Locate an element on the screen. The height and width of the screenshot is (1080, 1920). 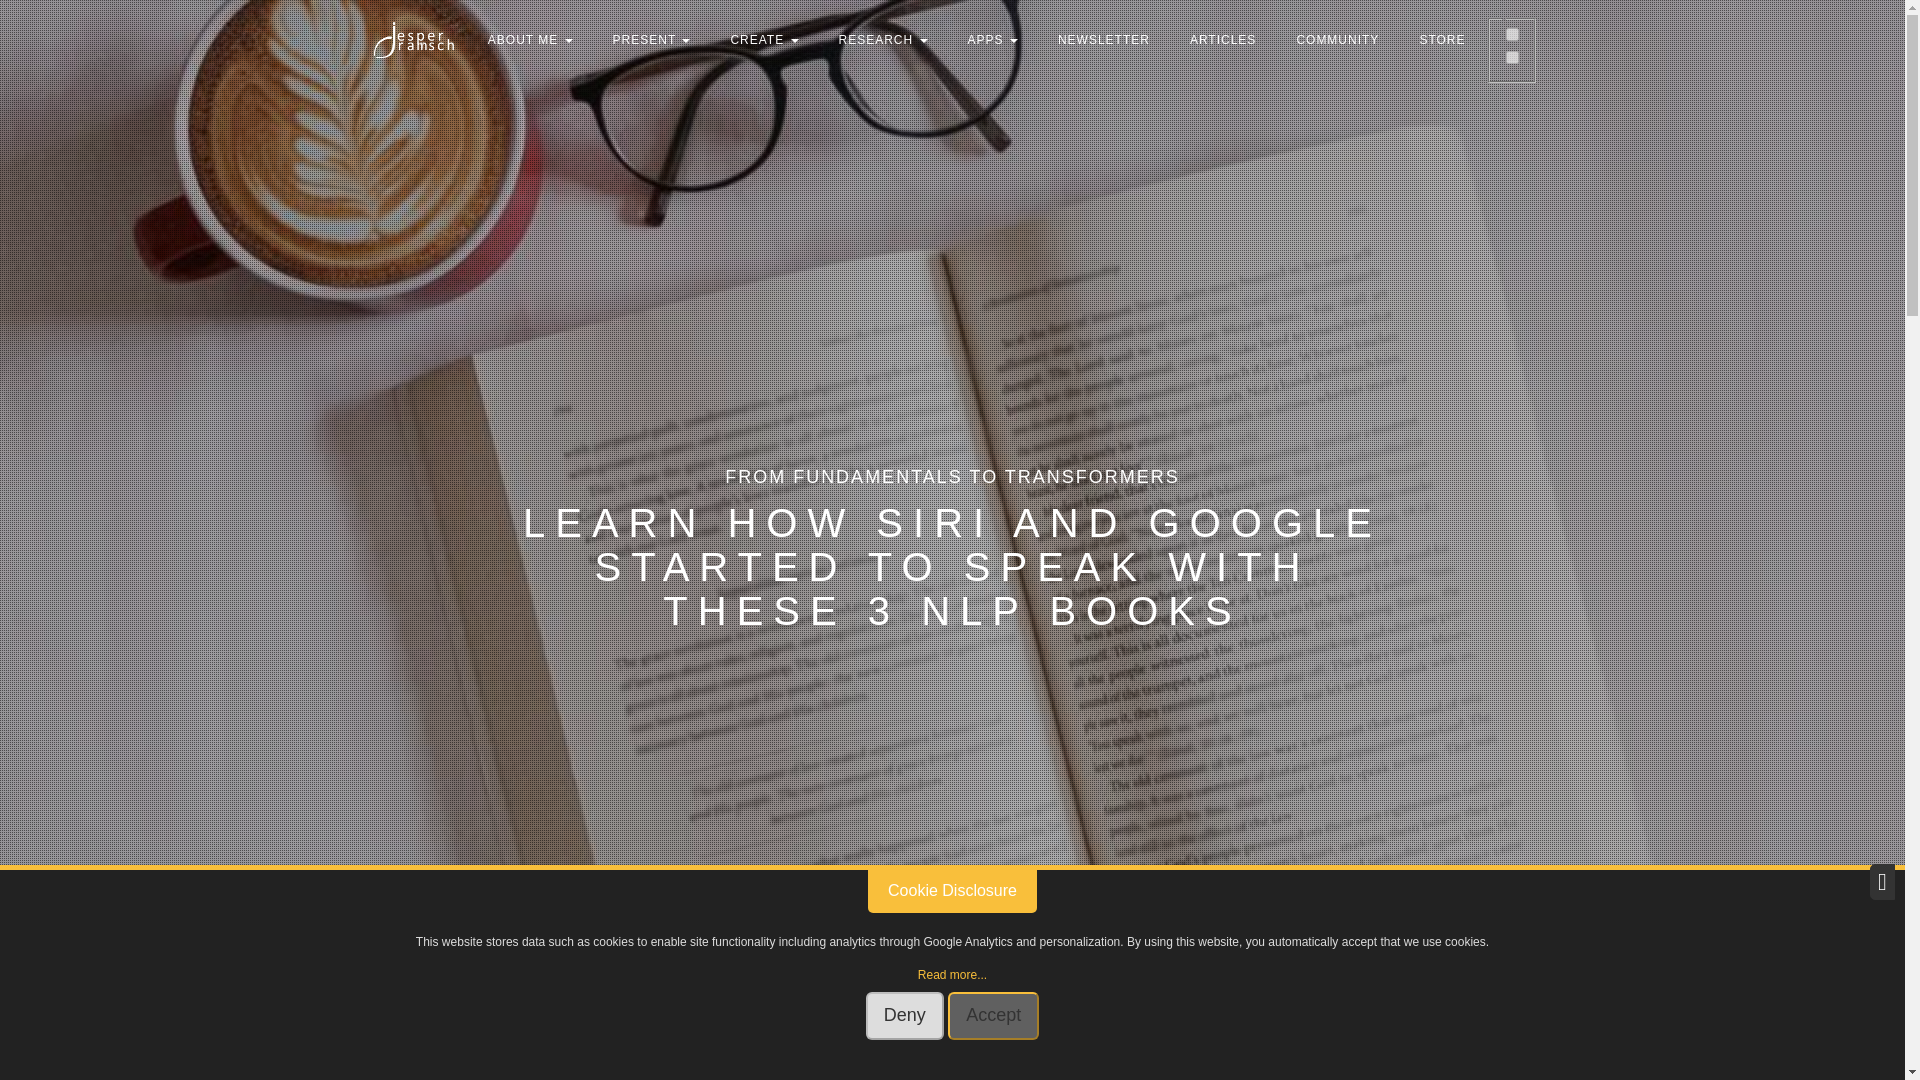
RESEARCH is located at coordinates (884, 40).